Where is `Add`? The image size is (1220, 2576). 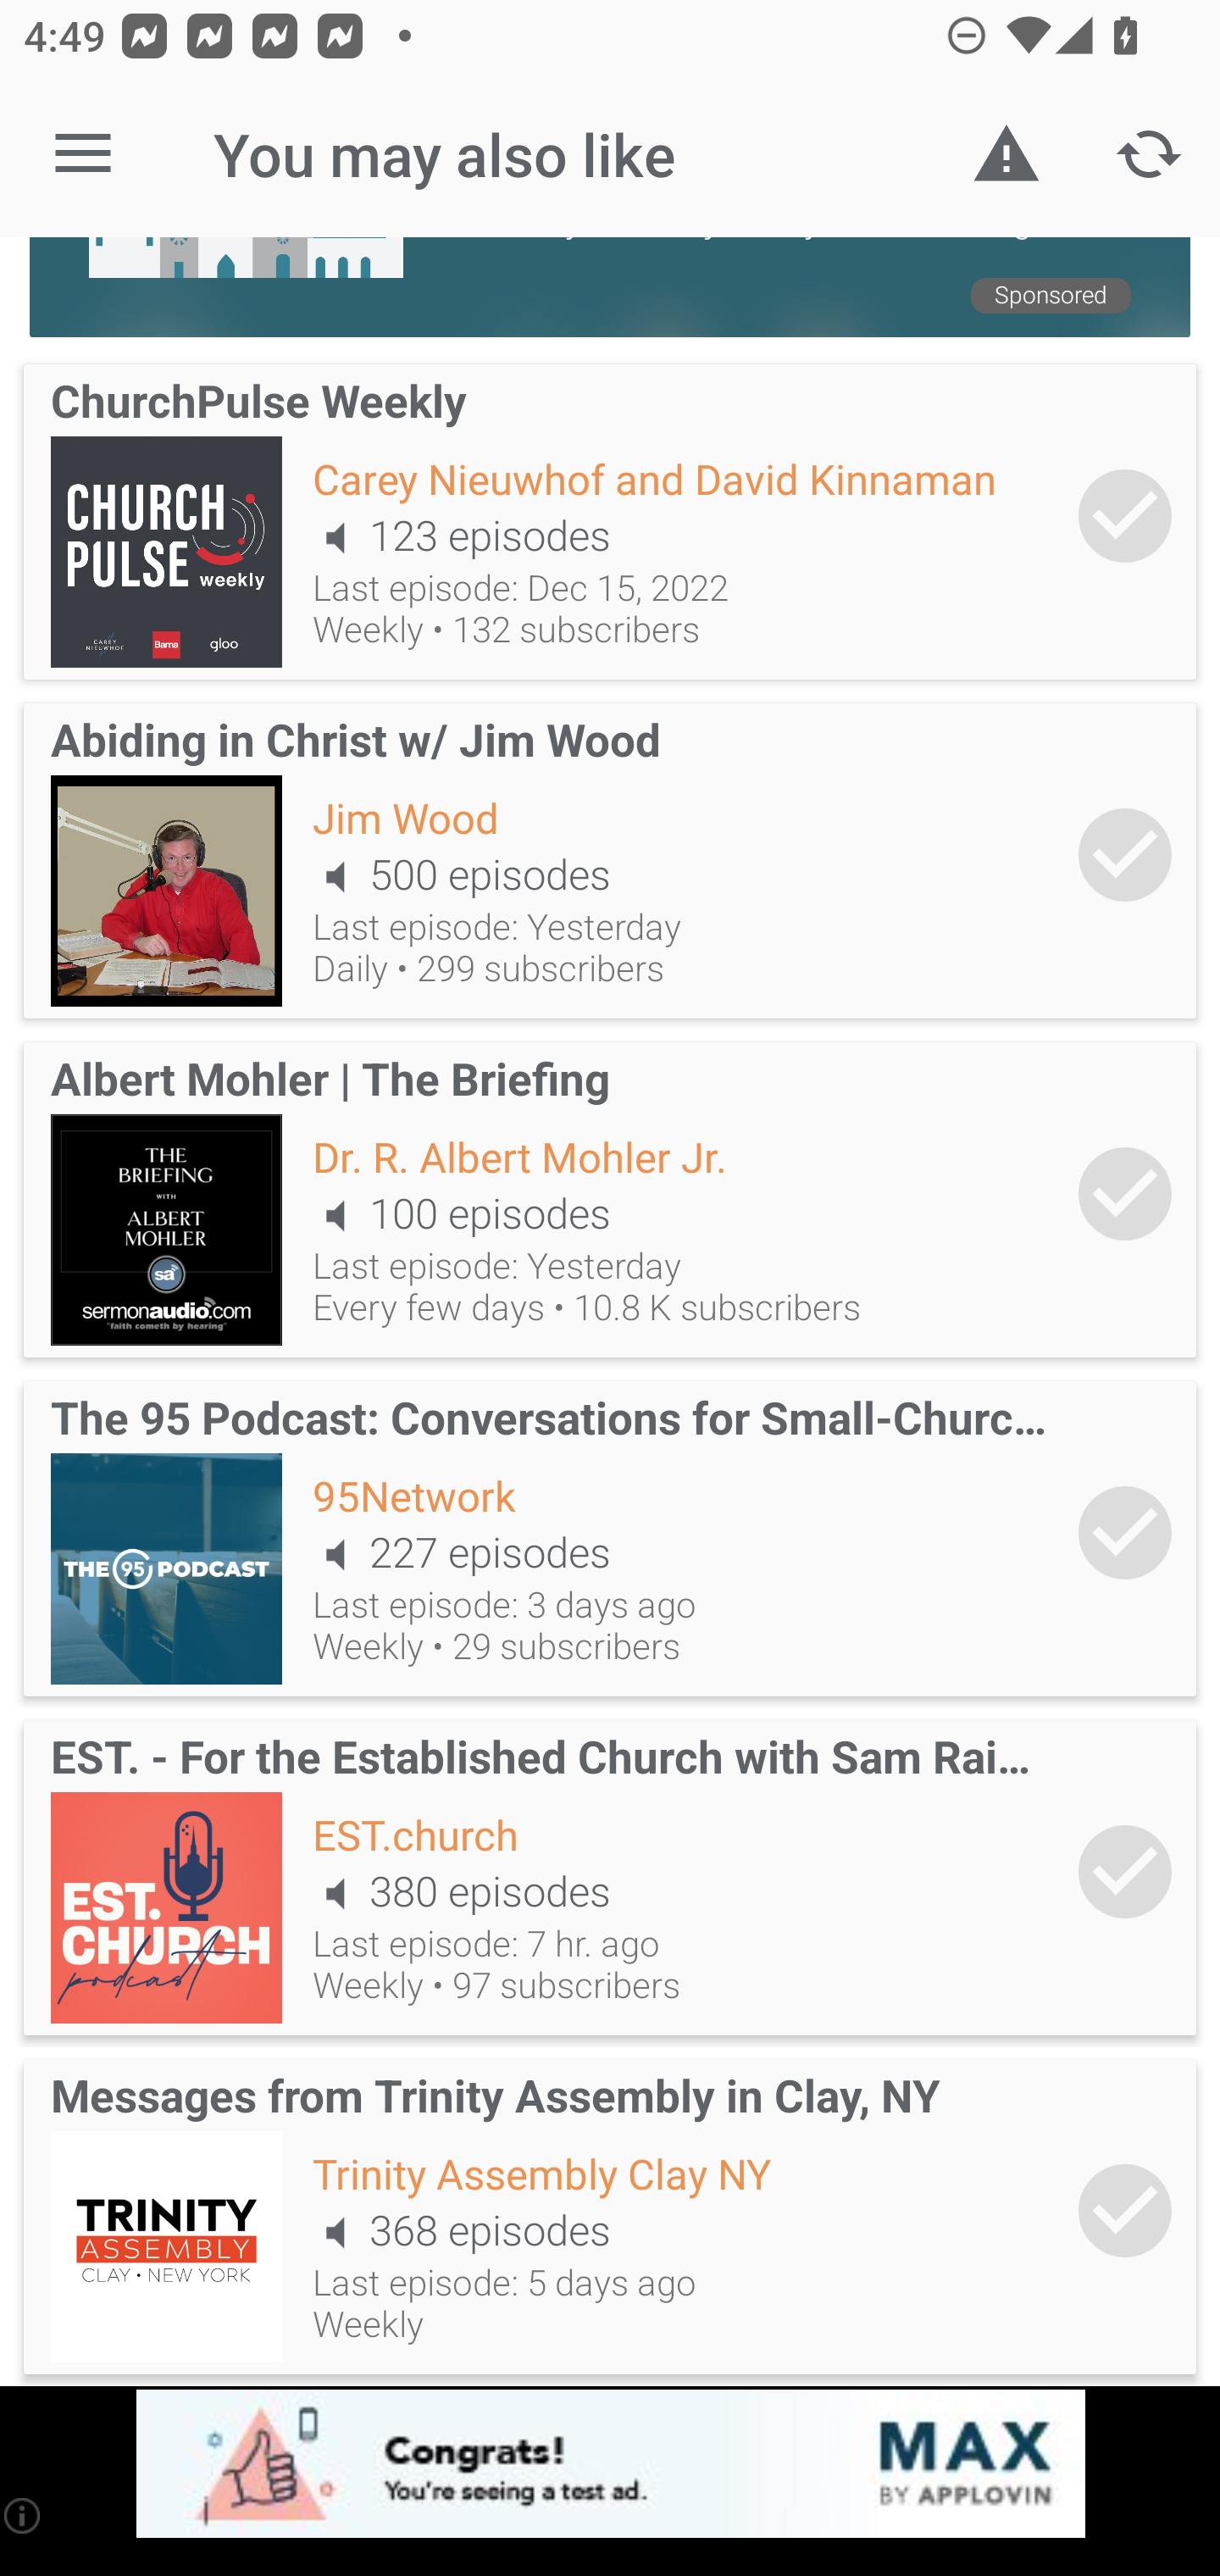
Add is located at coordinates (1125, 855).